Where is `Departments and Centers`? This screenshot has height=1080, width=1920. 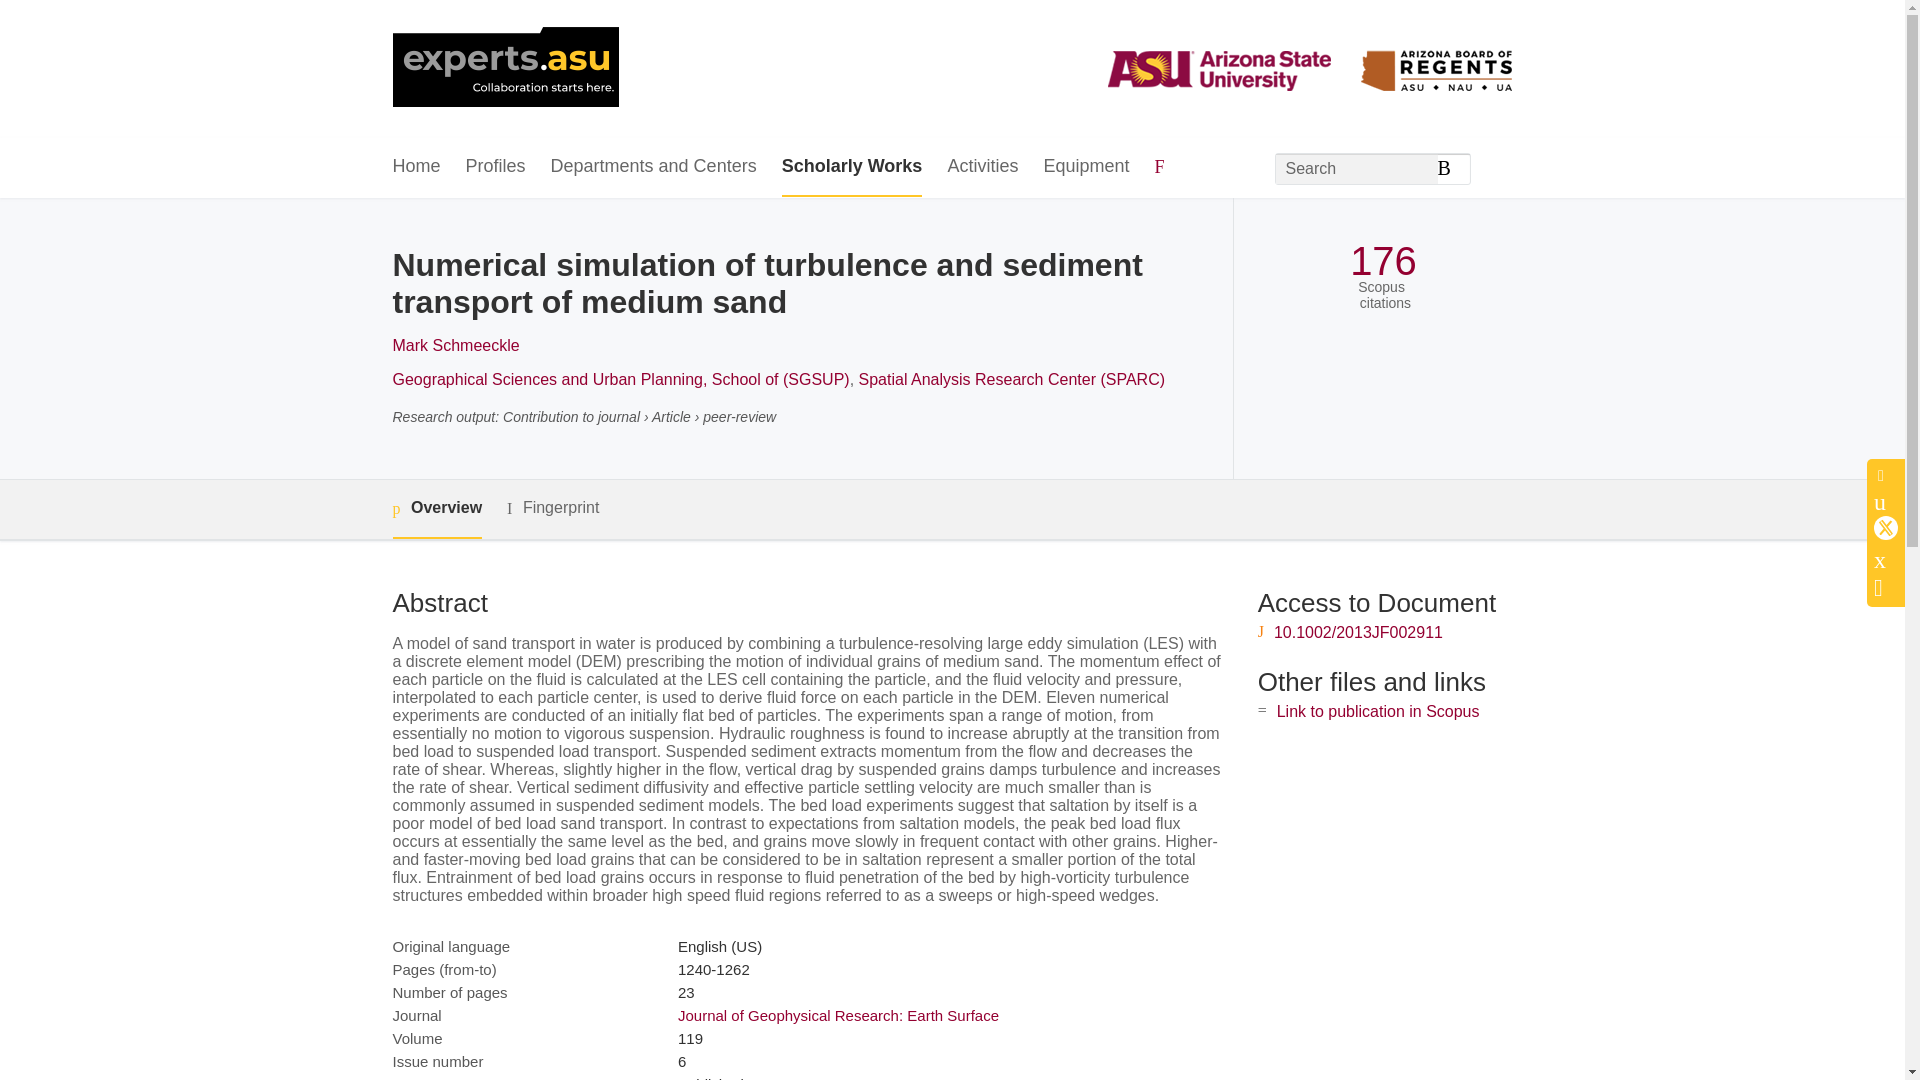 Departments and Centers is located at coordinates (654, 167).